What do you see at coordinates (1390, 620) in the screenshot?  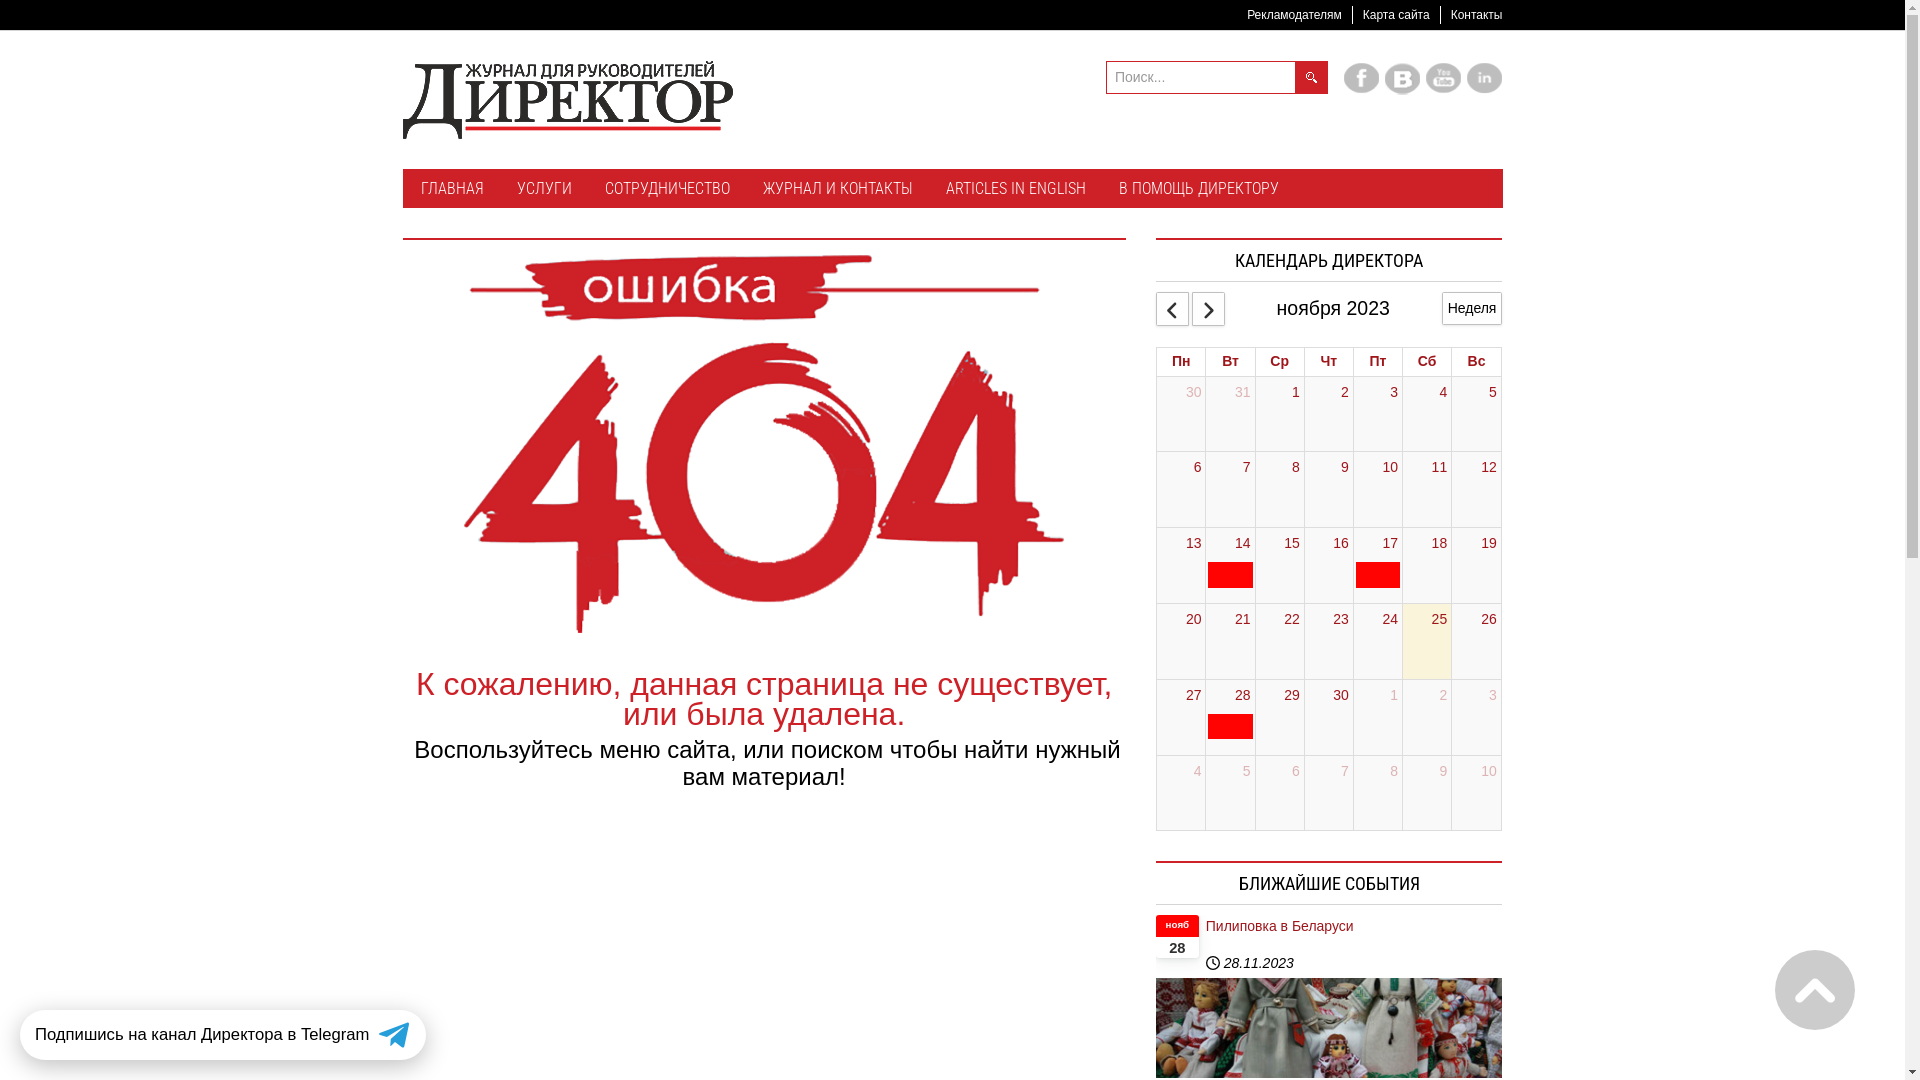 I see `24` at bounding box center [1390, 620].